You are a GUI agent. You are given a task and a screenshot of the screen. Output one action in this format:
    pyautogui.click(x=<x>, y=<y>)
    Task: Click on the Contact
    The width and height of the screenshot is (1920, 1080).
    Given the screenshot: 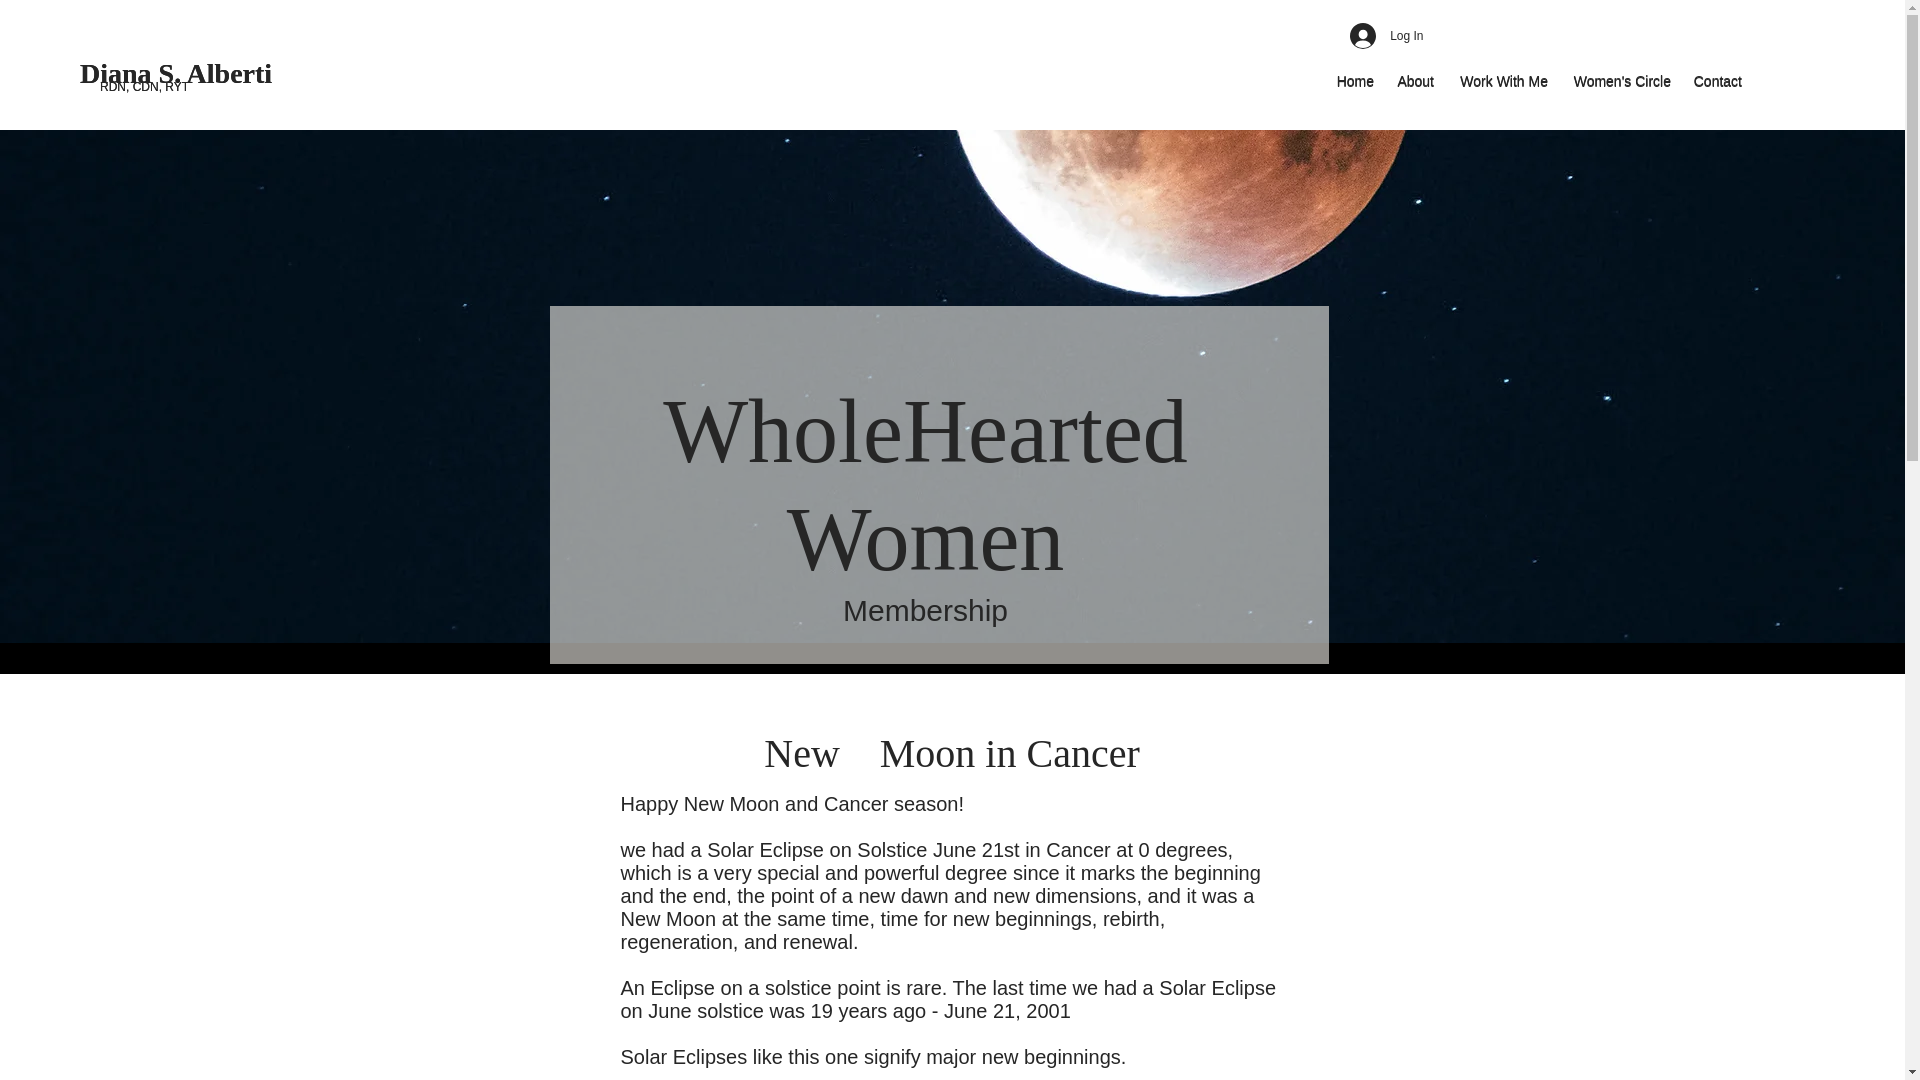 What is the action you would take?
    pyautogui.click(x=1716, y=80)
    